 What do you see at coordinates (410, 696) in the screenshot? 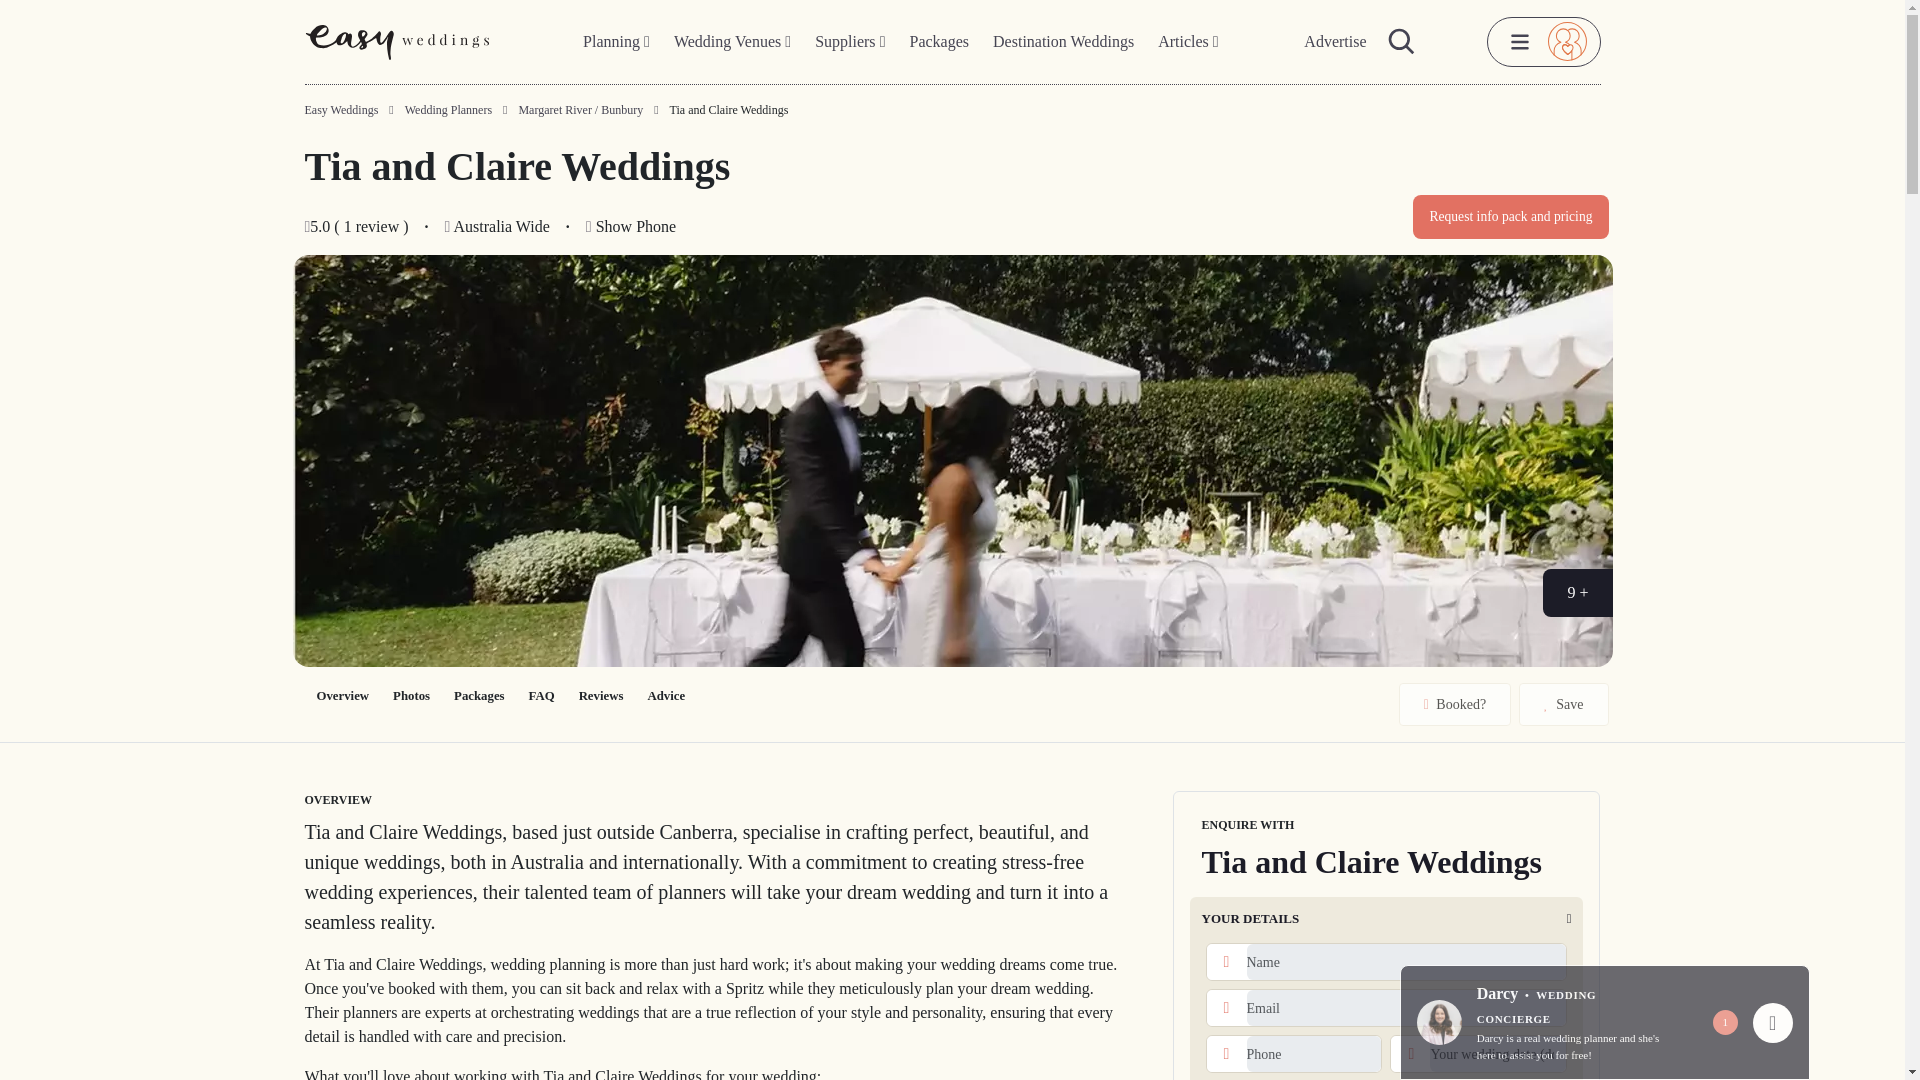
I see `Photos` at bounding box center [410, 696].